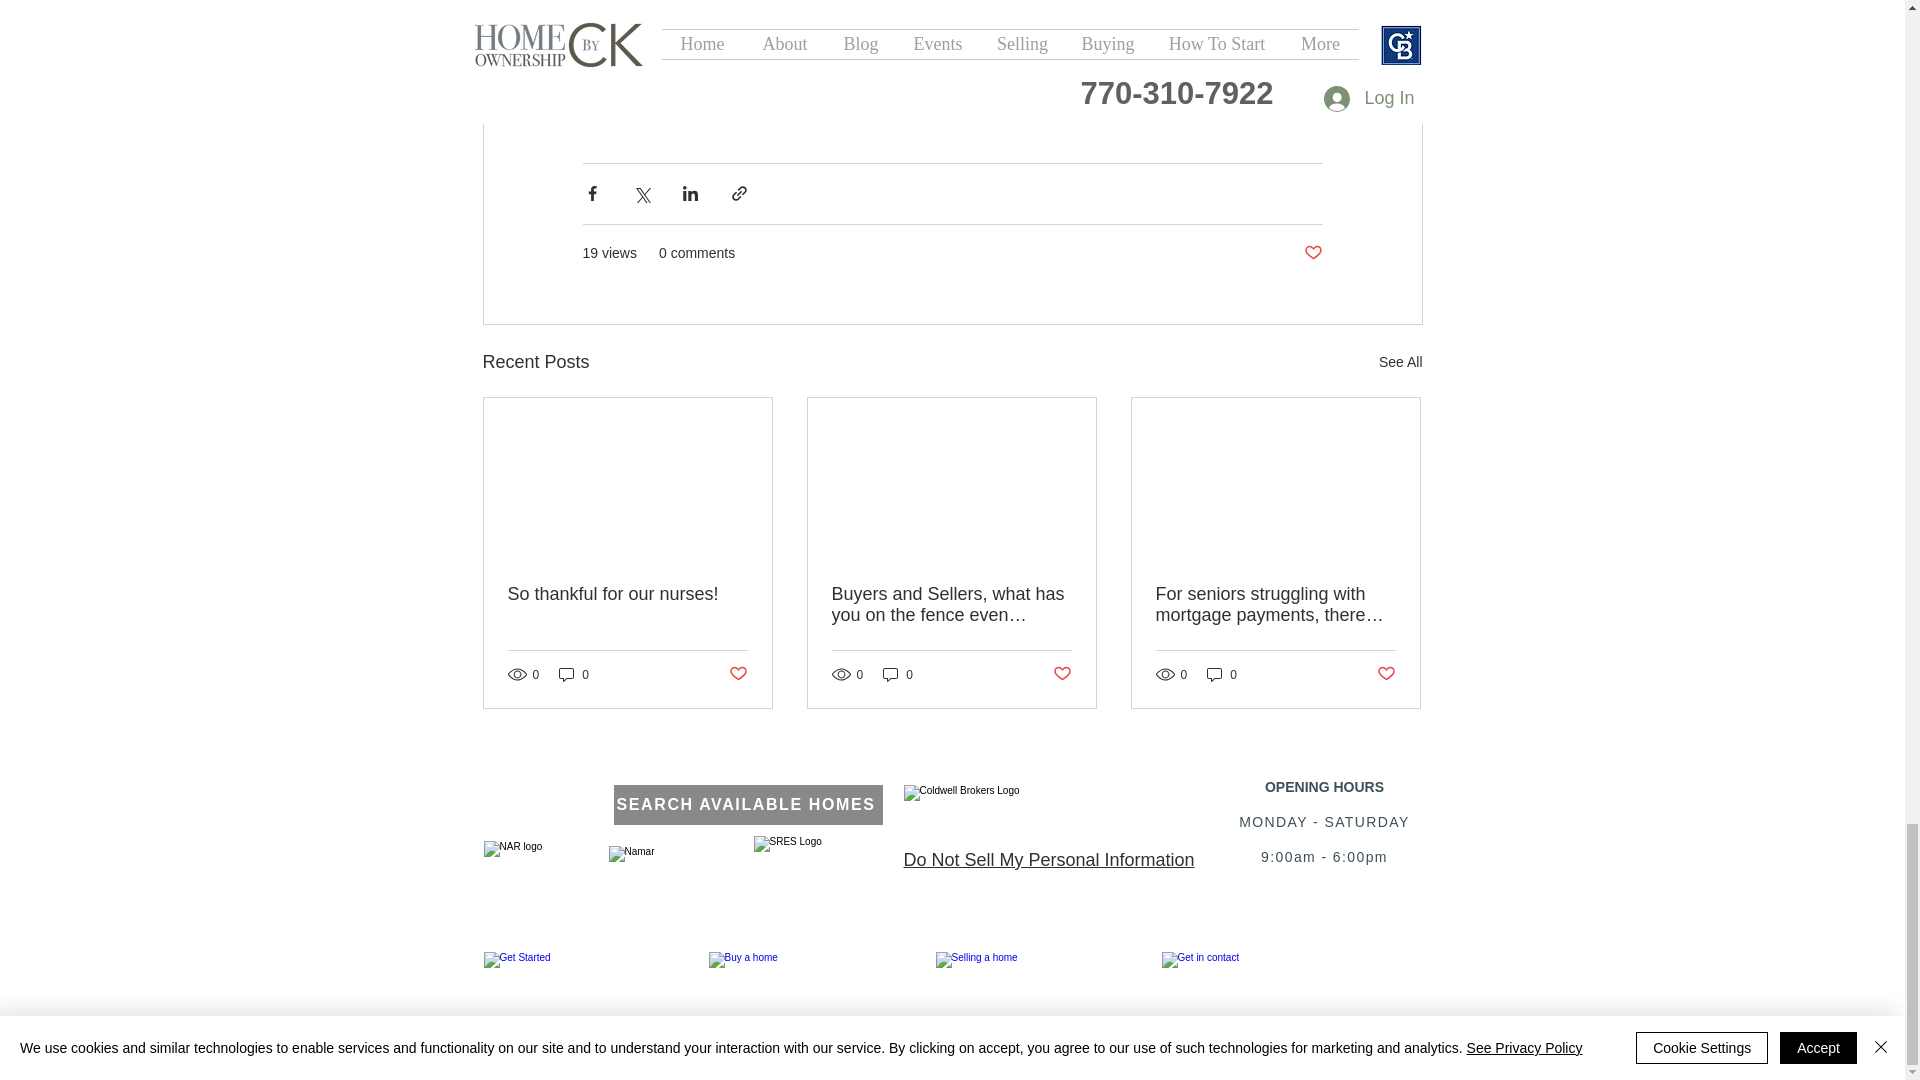  I want to click on SRES, so click(802, 860).